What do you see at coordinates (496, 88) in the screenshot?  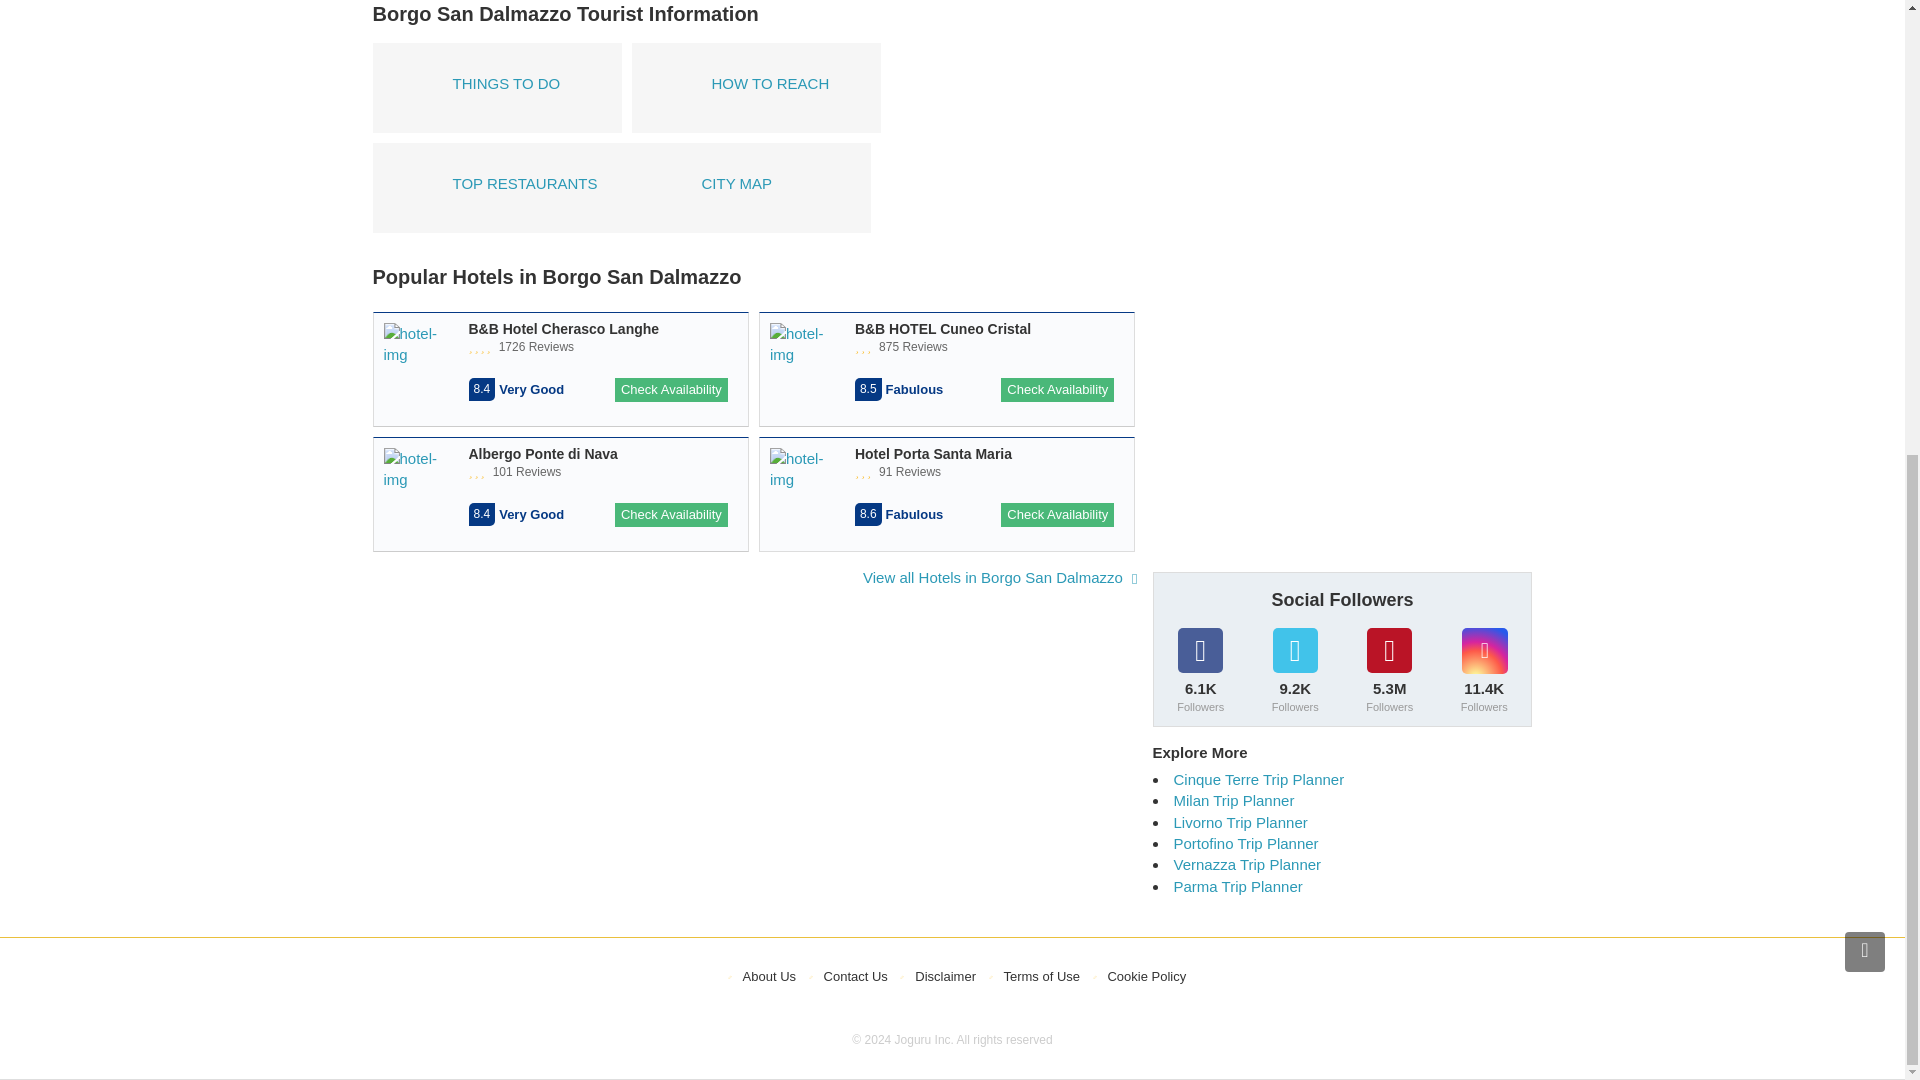 I see `THINGS TO DO` at bounding box center [496, 88].